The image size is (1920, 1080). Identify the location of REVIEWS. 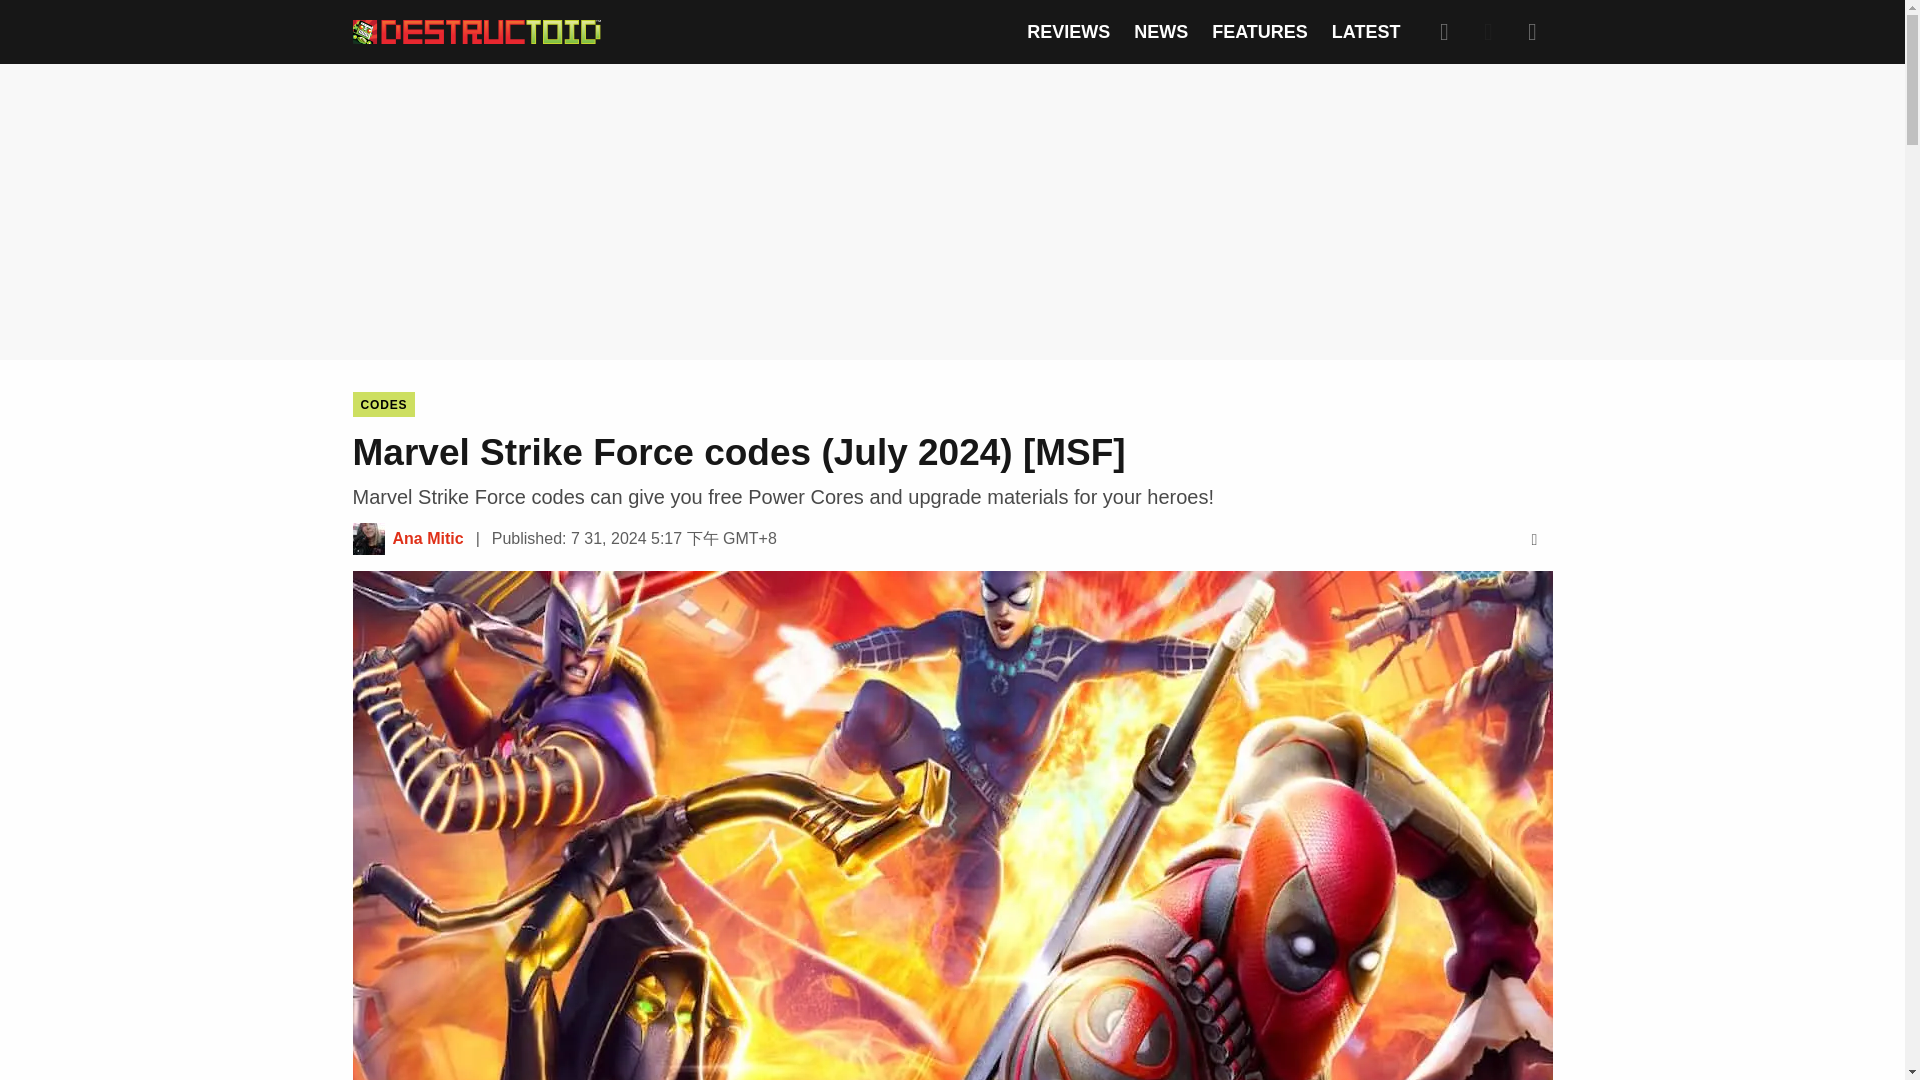
(1068, 32).